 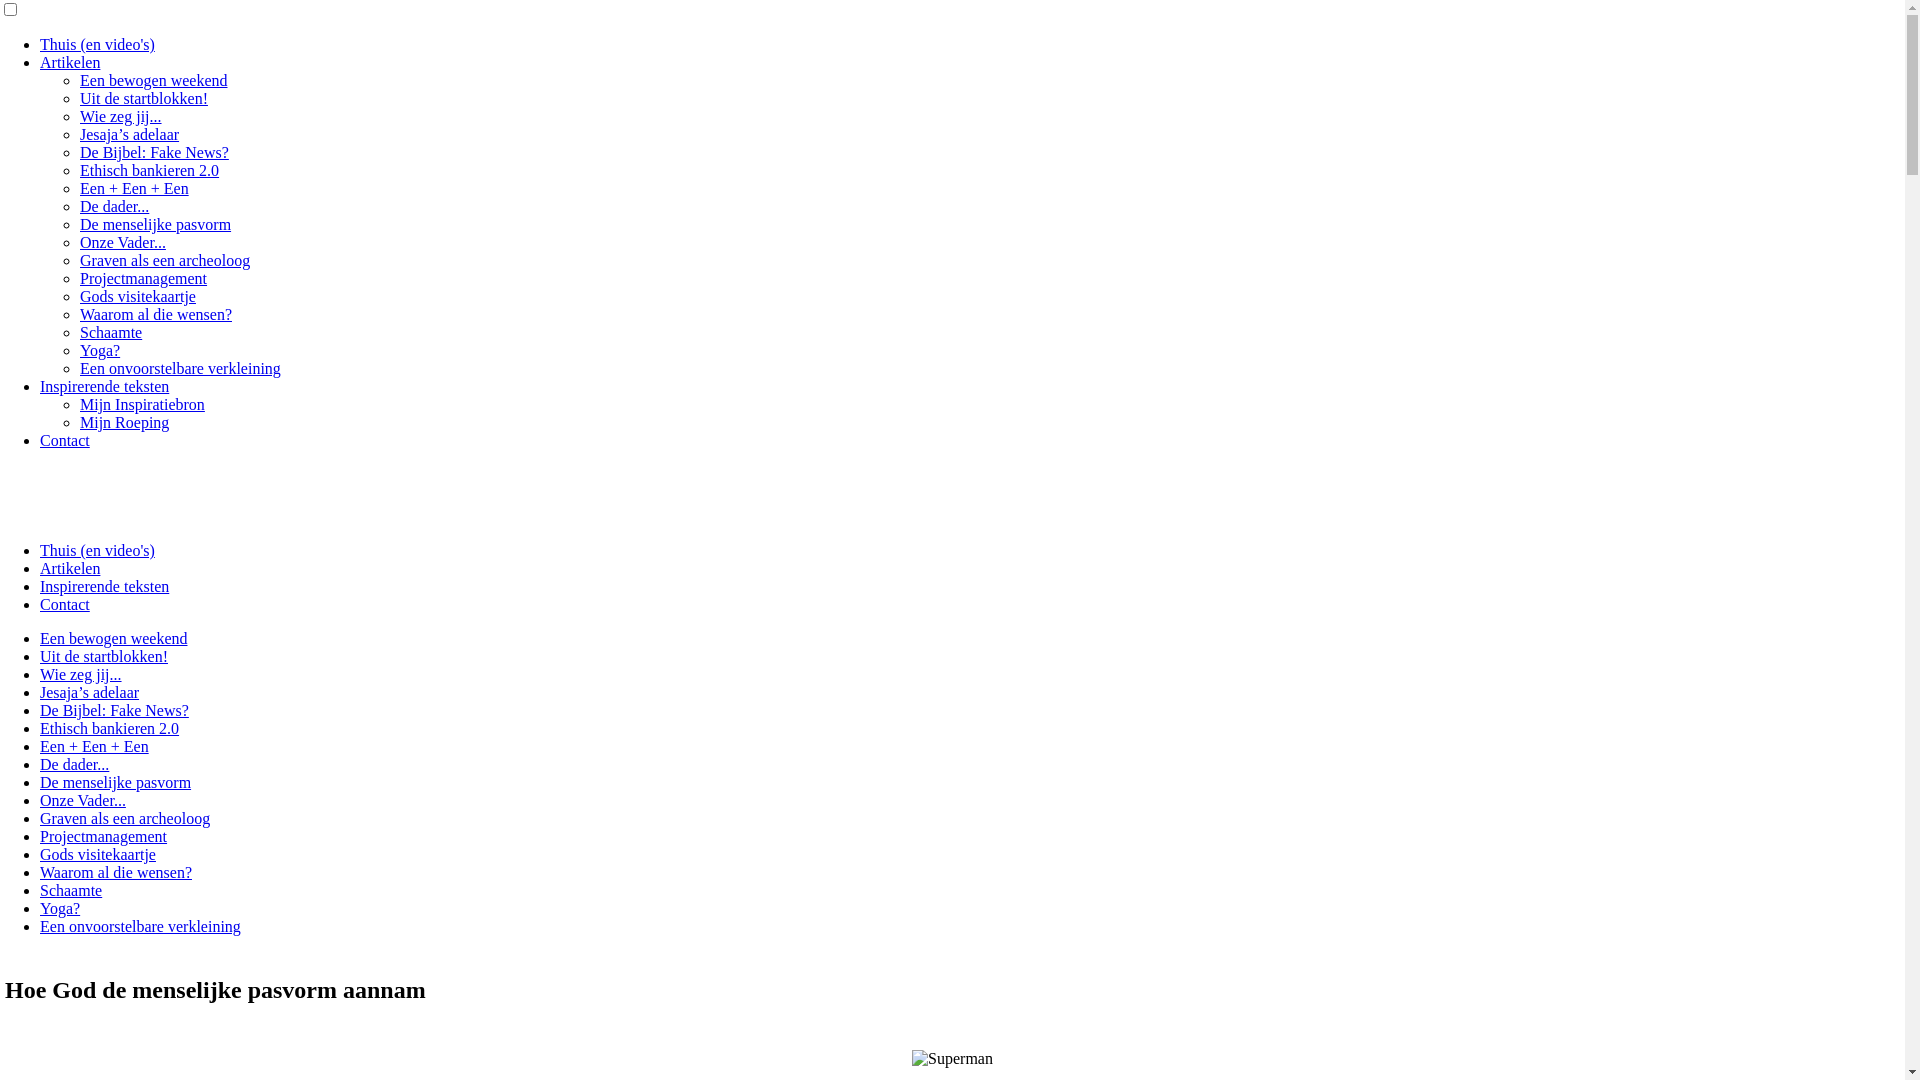 I want to click on Een onvoorstelbare verkleining, so click(x=180, y=368).